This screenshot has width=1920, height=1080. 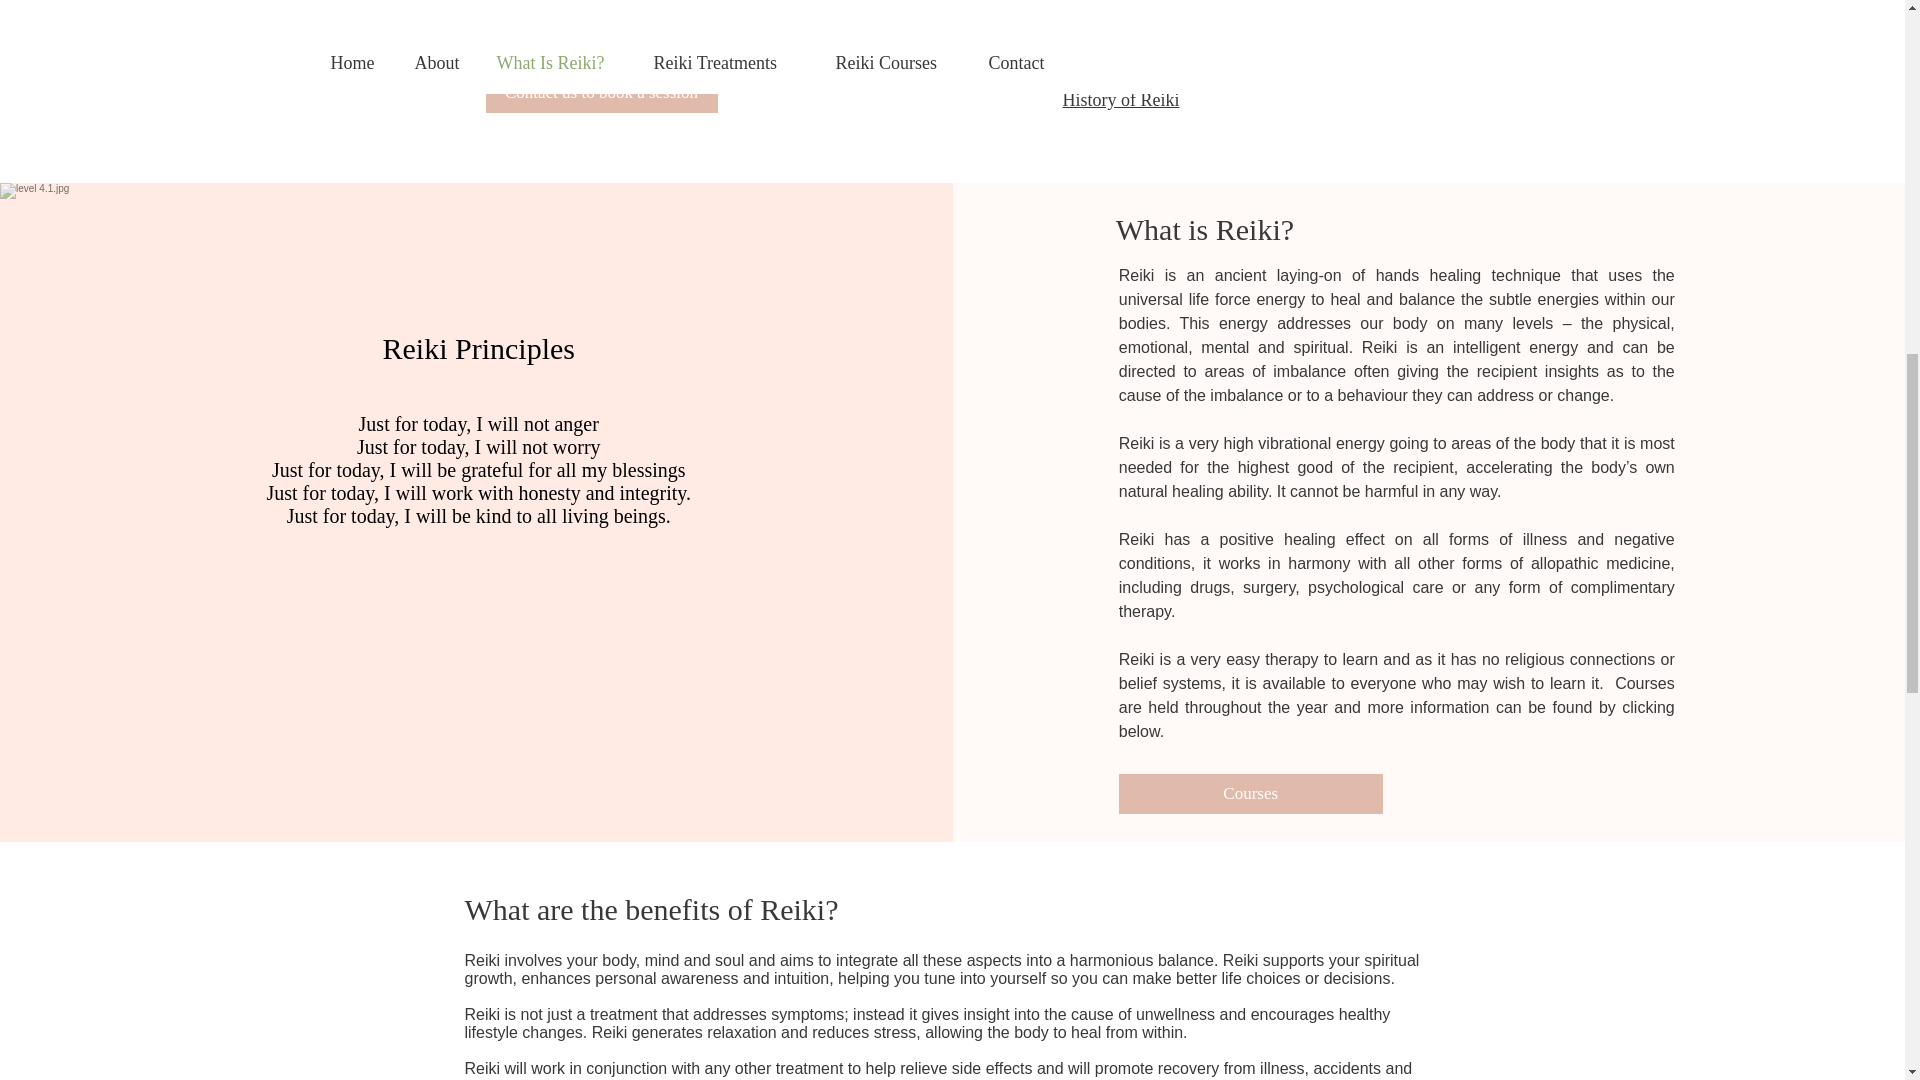 I want to click on What is Reiki?, so click(x=1115, y=58).